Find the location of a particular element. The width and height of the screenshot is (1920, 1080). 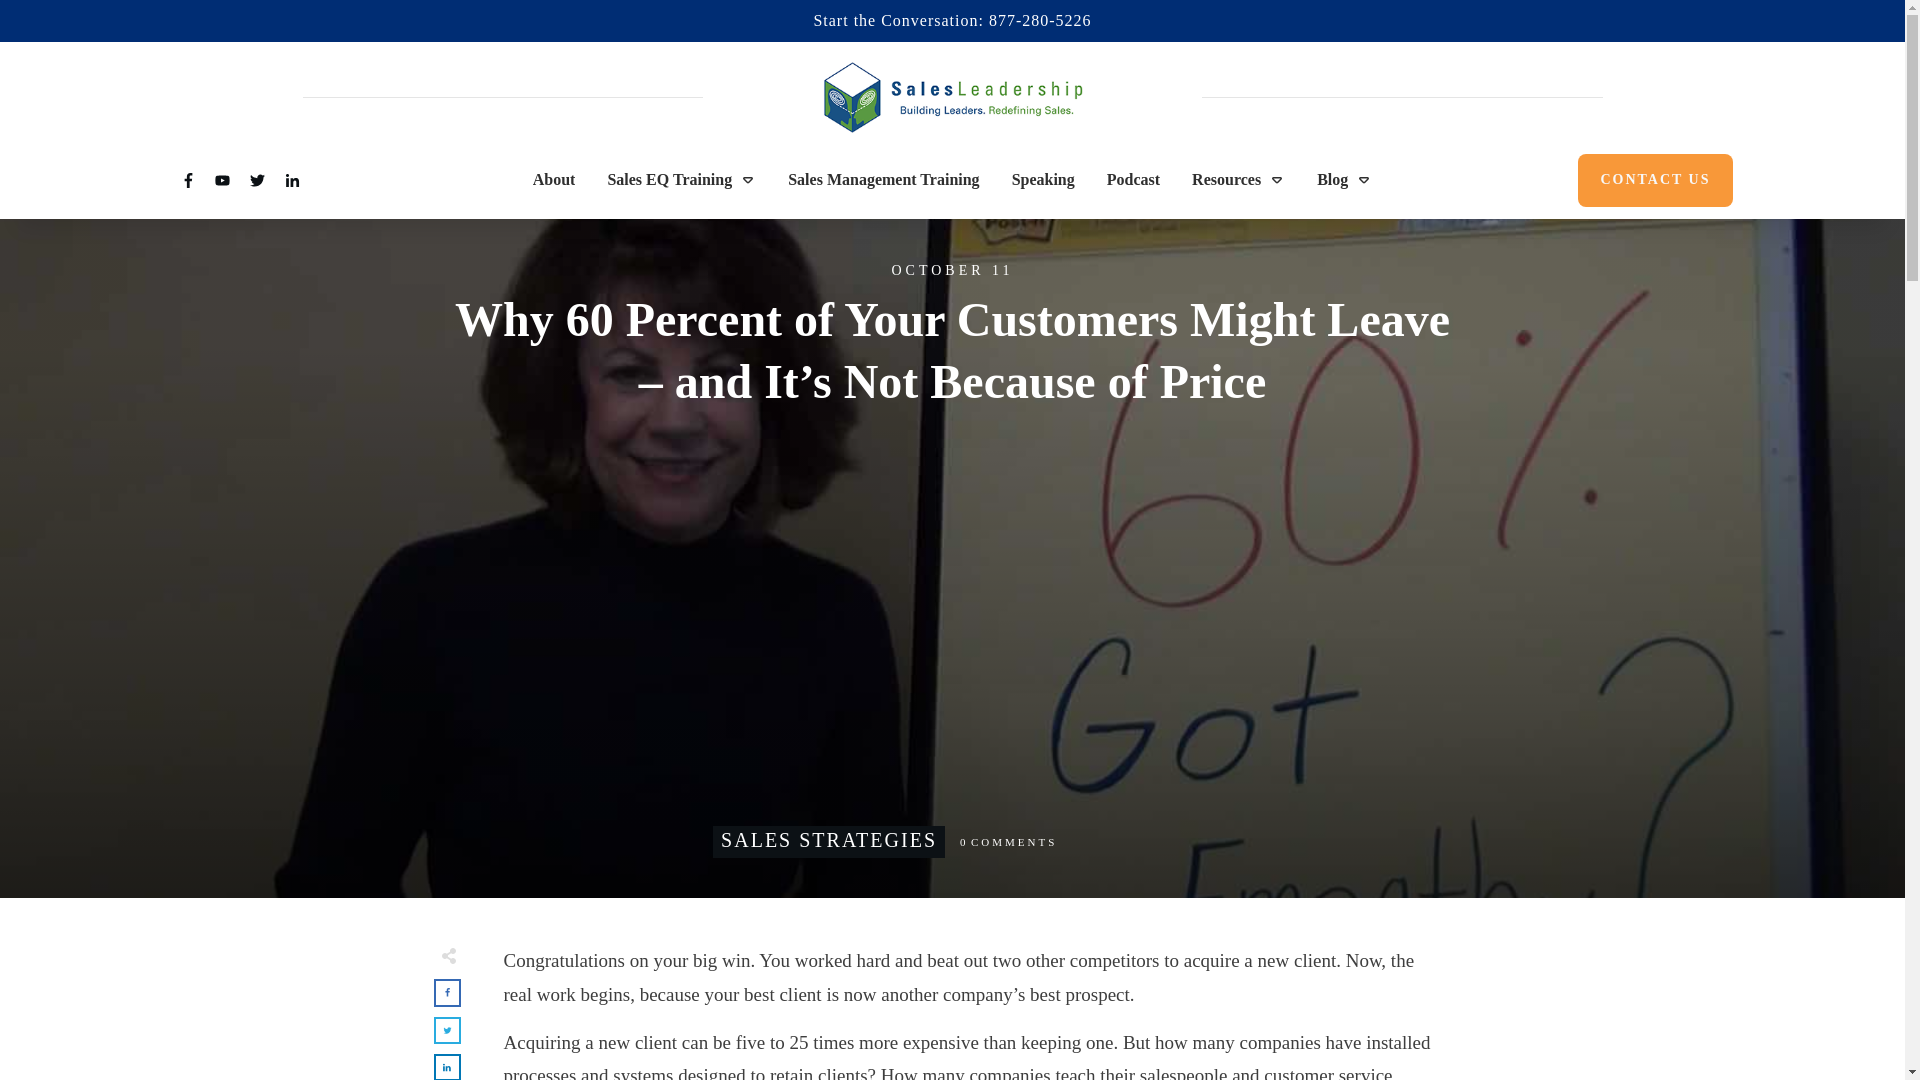

Podcast is located at coordinates (1133, 180).